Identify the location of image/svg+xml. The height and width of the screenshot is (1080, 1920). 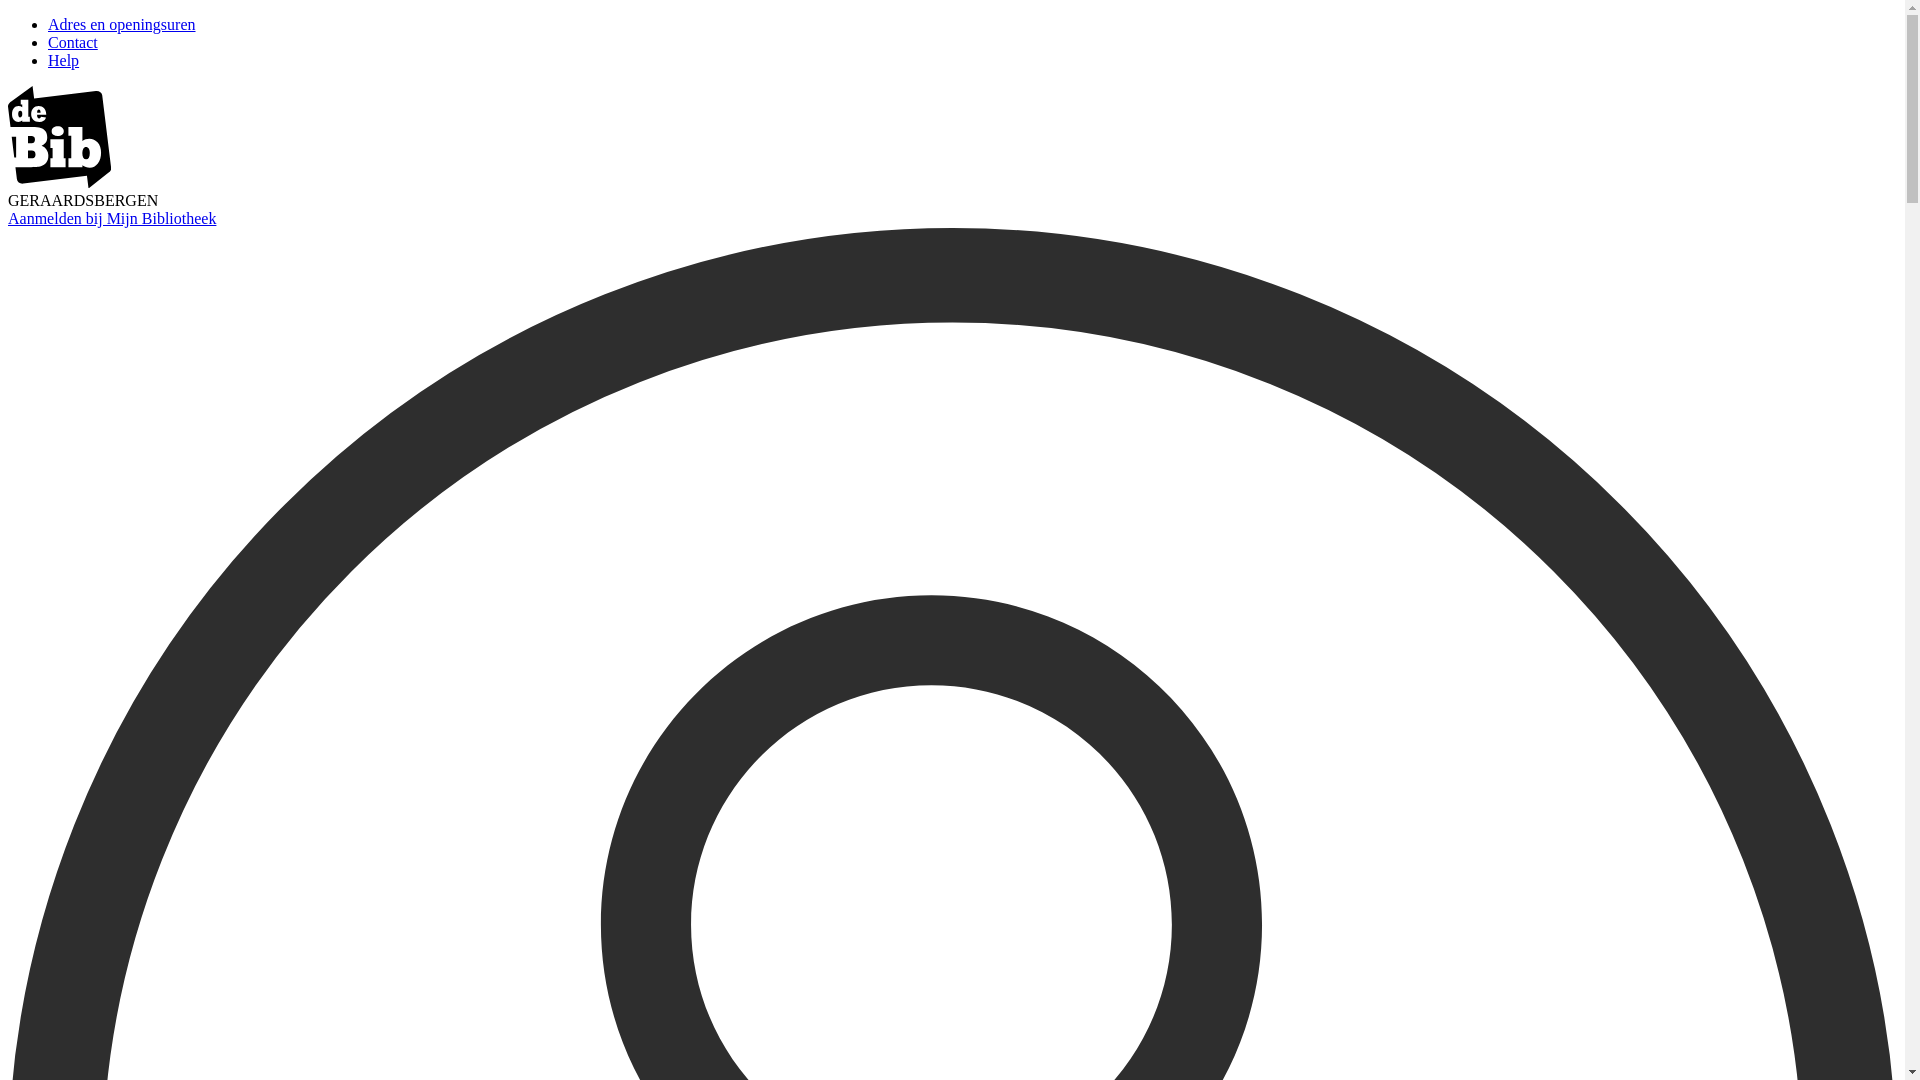
(60, 182).